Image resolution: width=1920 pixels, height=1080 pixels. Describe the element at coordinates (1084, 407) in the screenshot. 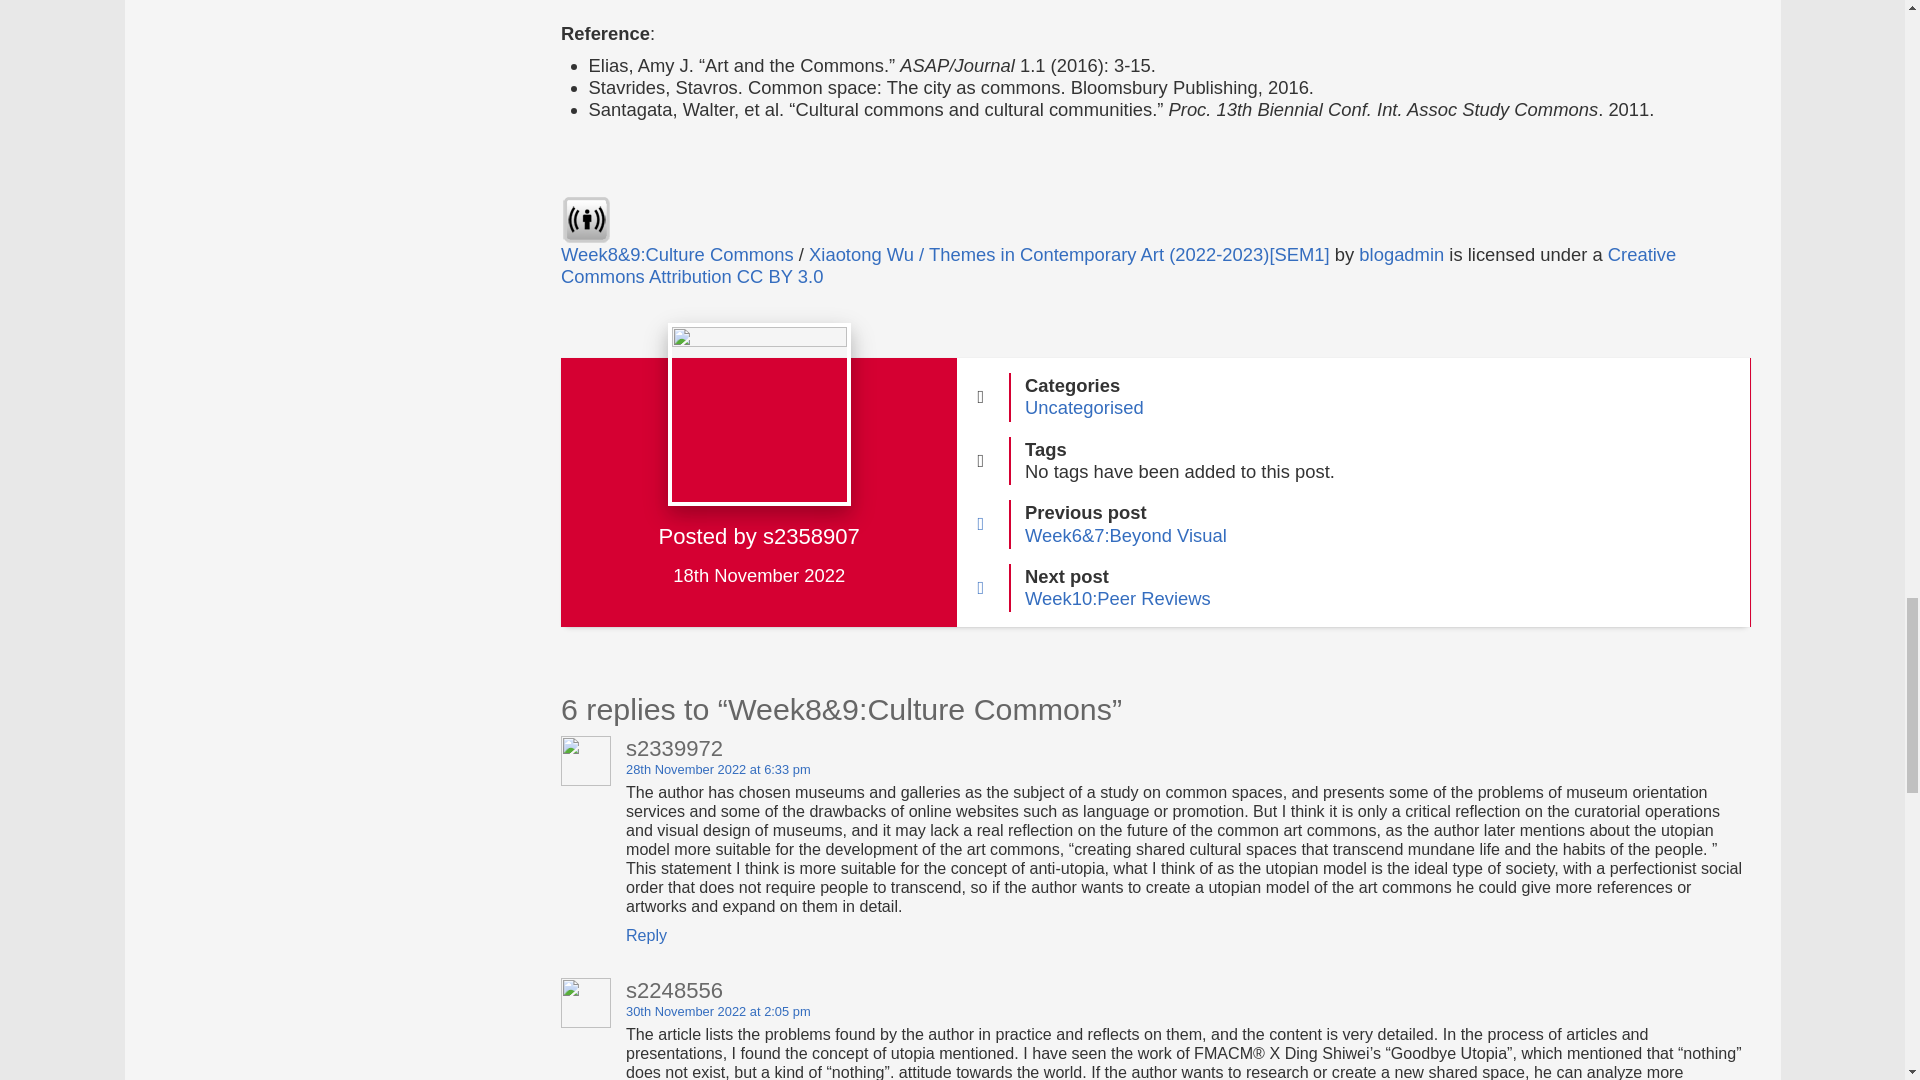

I see `Uncategorised` at that location.